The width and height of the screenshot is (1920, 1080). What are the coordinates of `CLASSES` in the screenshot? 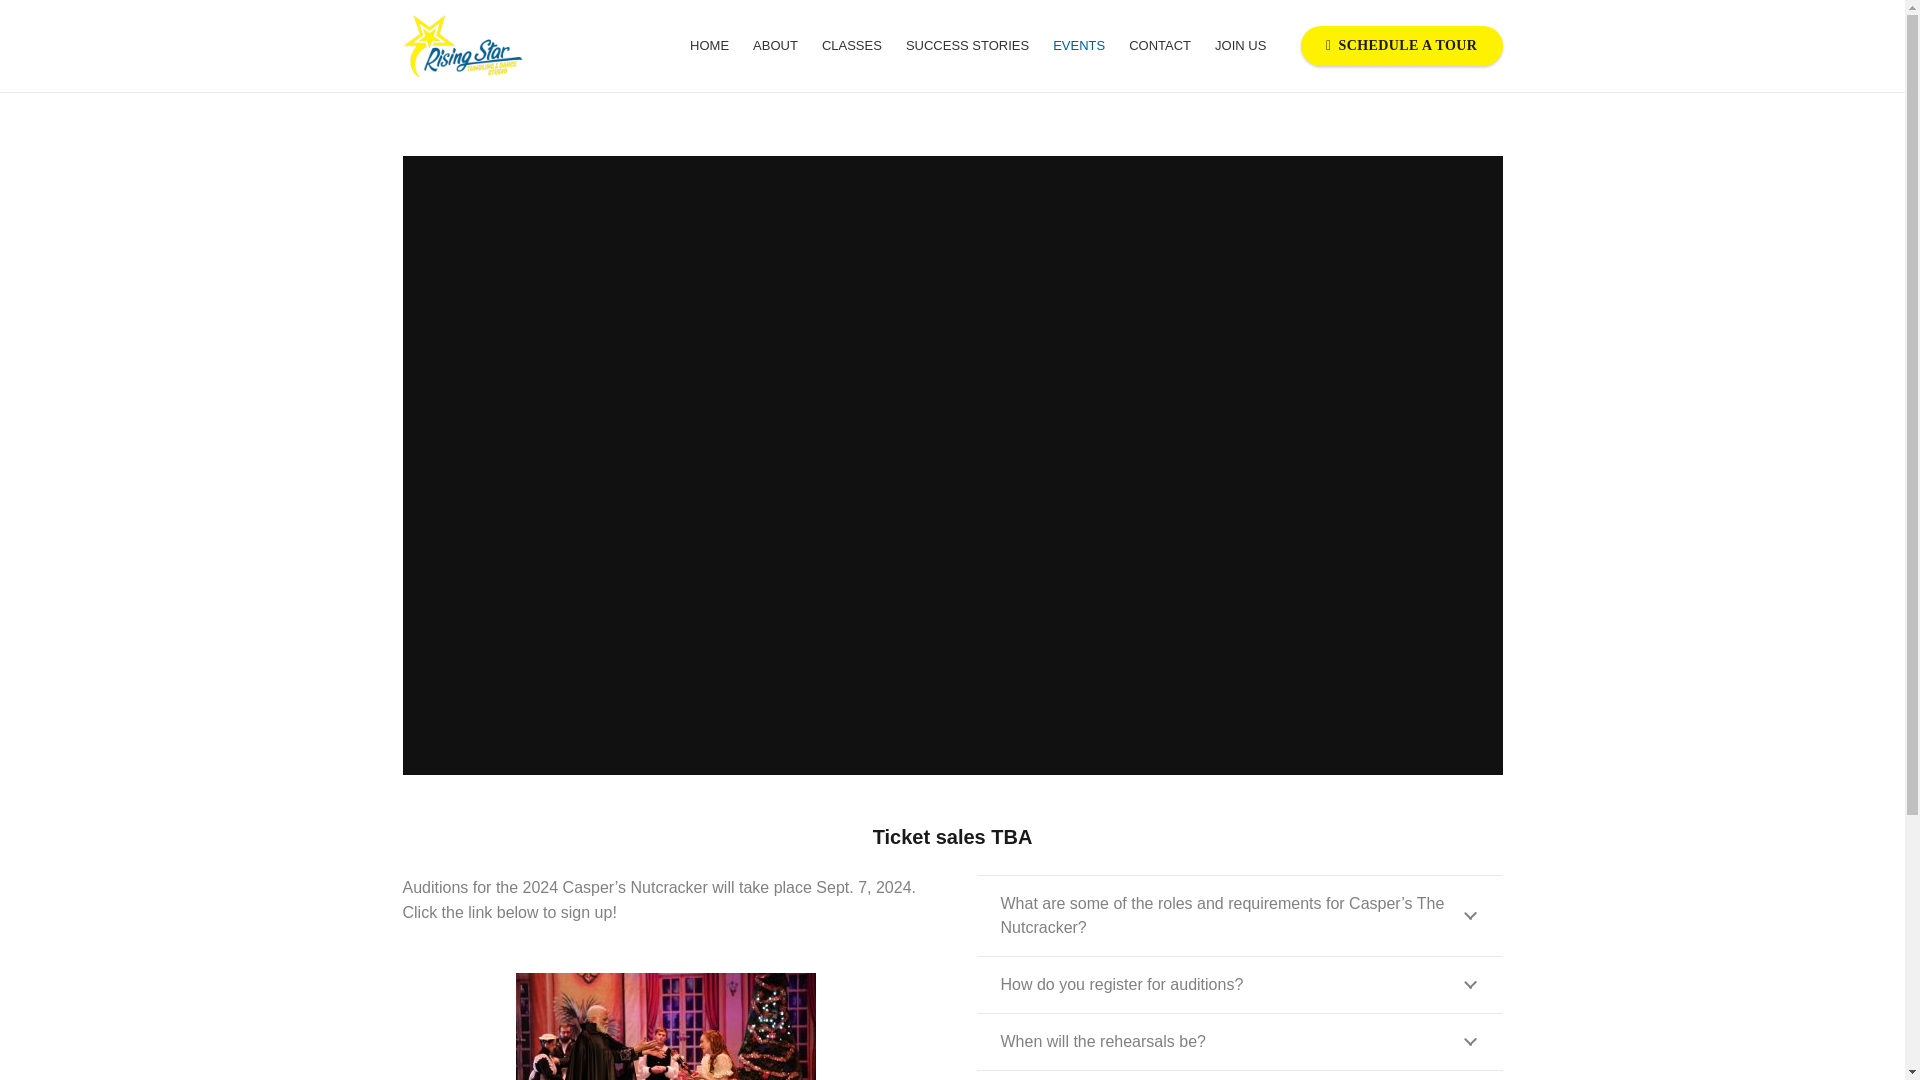 It's located at (852, 46).